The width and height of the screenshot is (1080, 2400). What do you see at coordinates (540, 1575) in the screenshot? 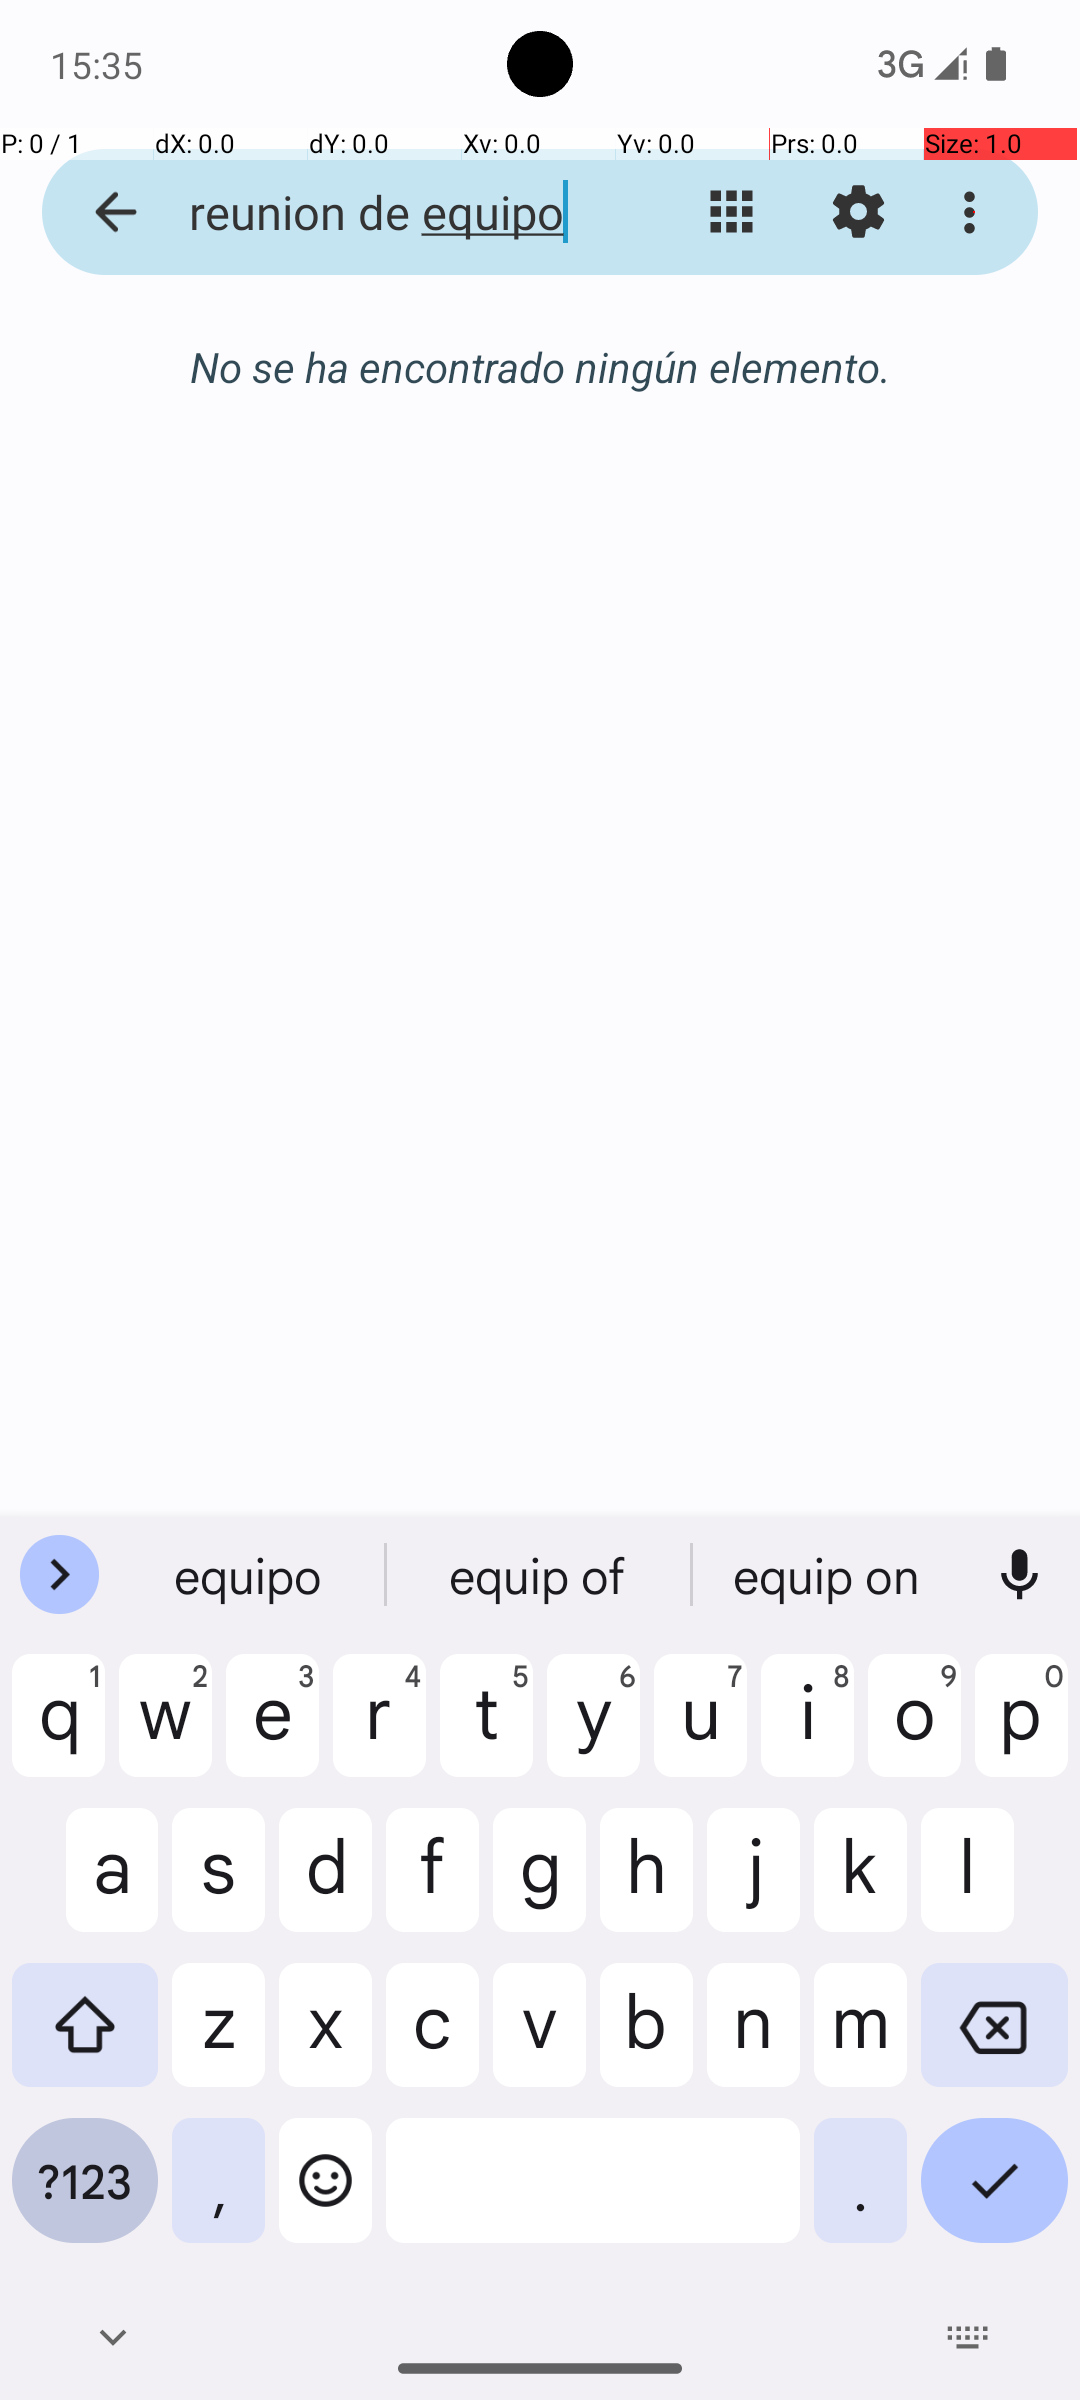
I see `equip of` at bounding box center [540, 1575].